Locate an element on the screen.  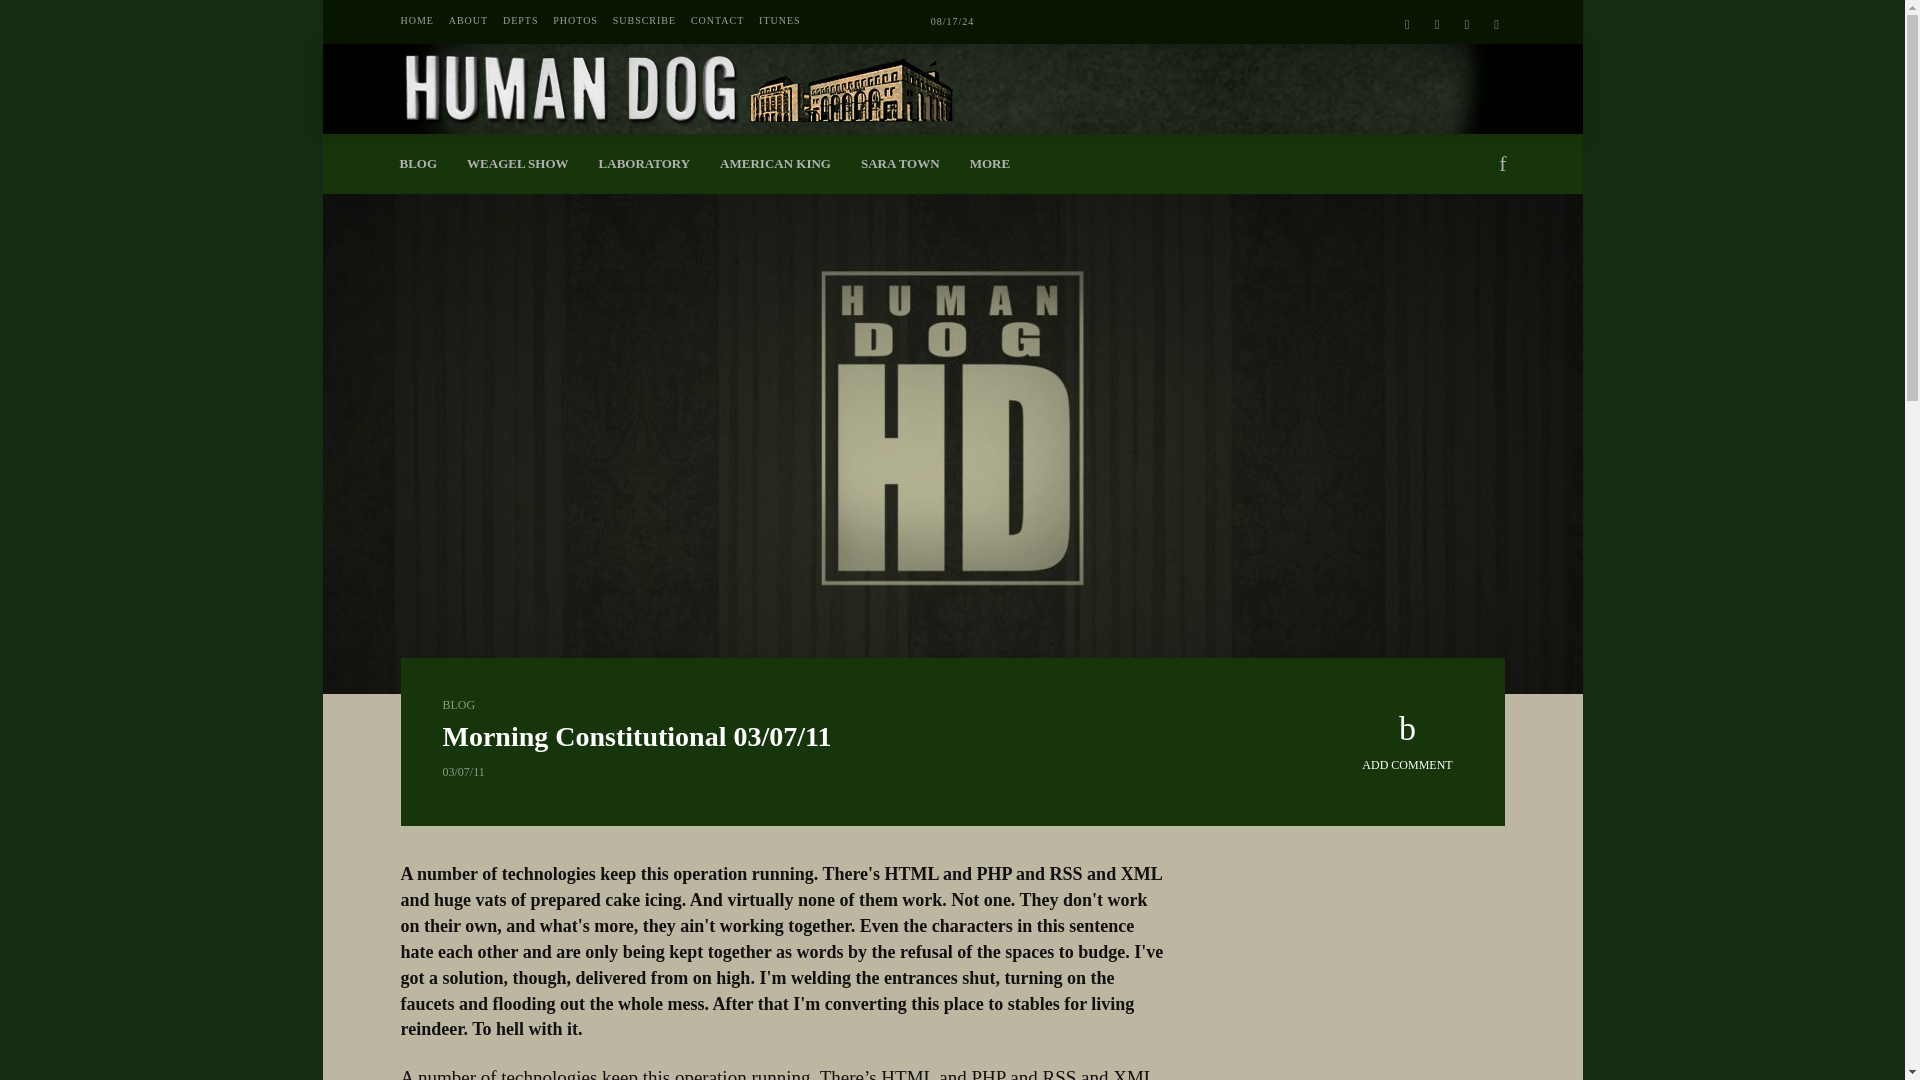
BLOG is located at coordinates (418, 164).